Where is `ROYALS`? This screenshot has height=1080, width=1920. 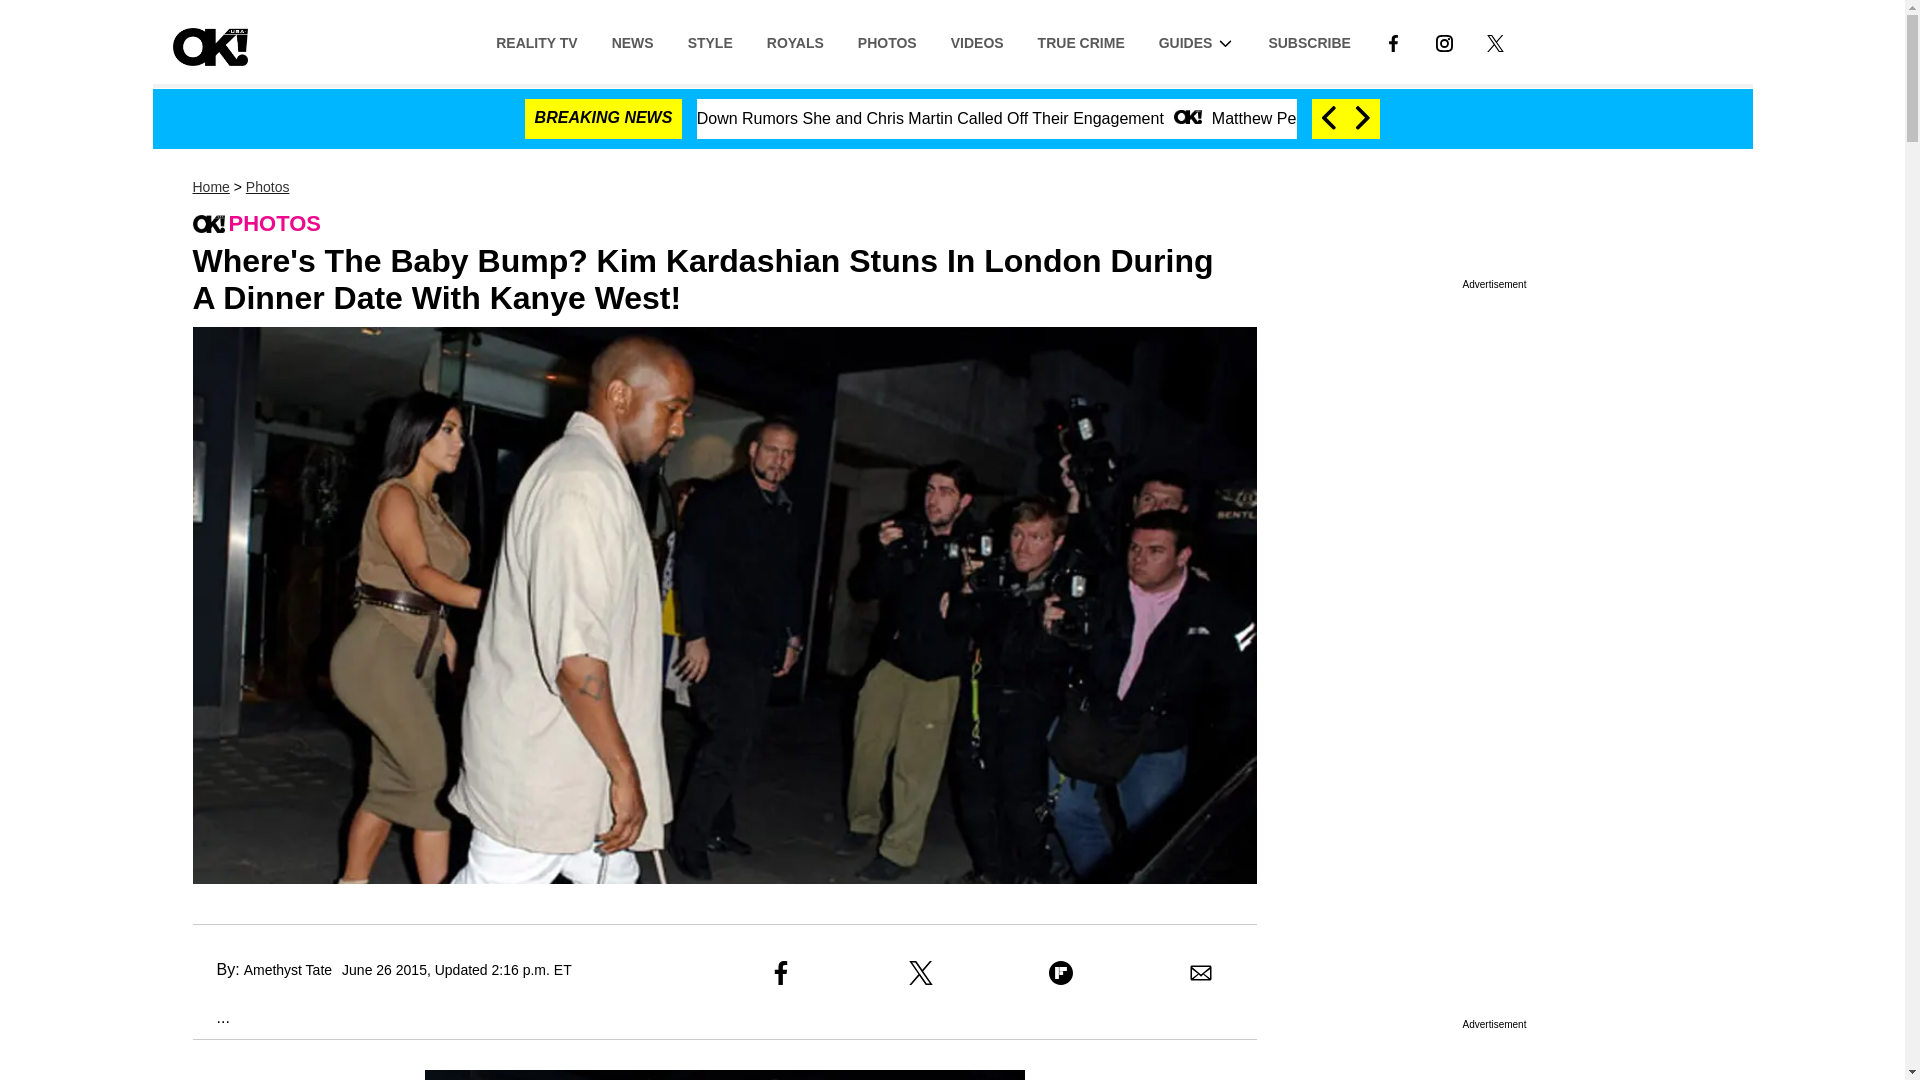
ROYALS is located at coordinates (795, 41).